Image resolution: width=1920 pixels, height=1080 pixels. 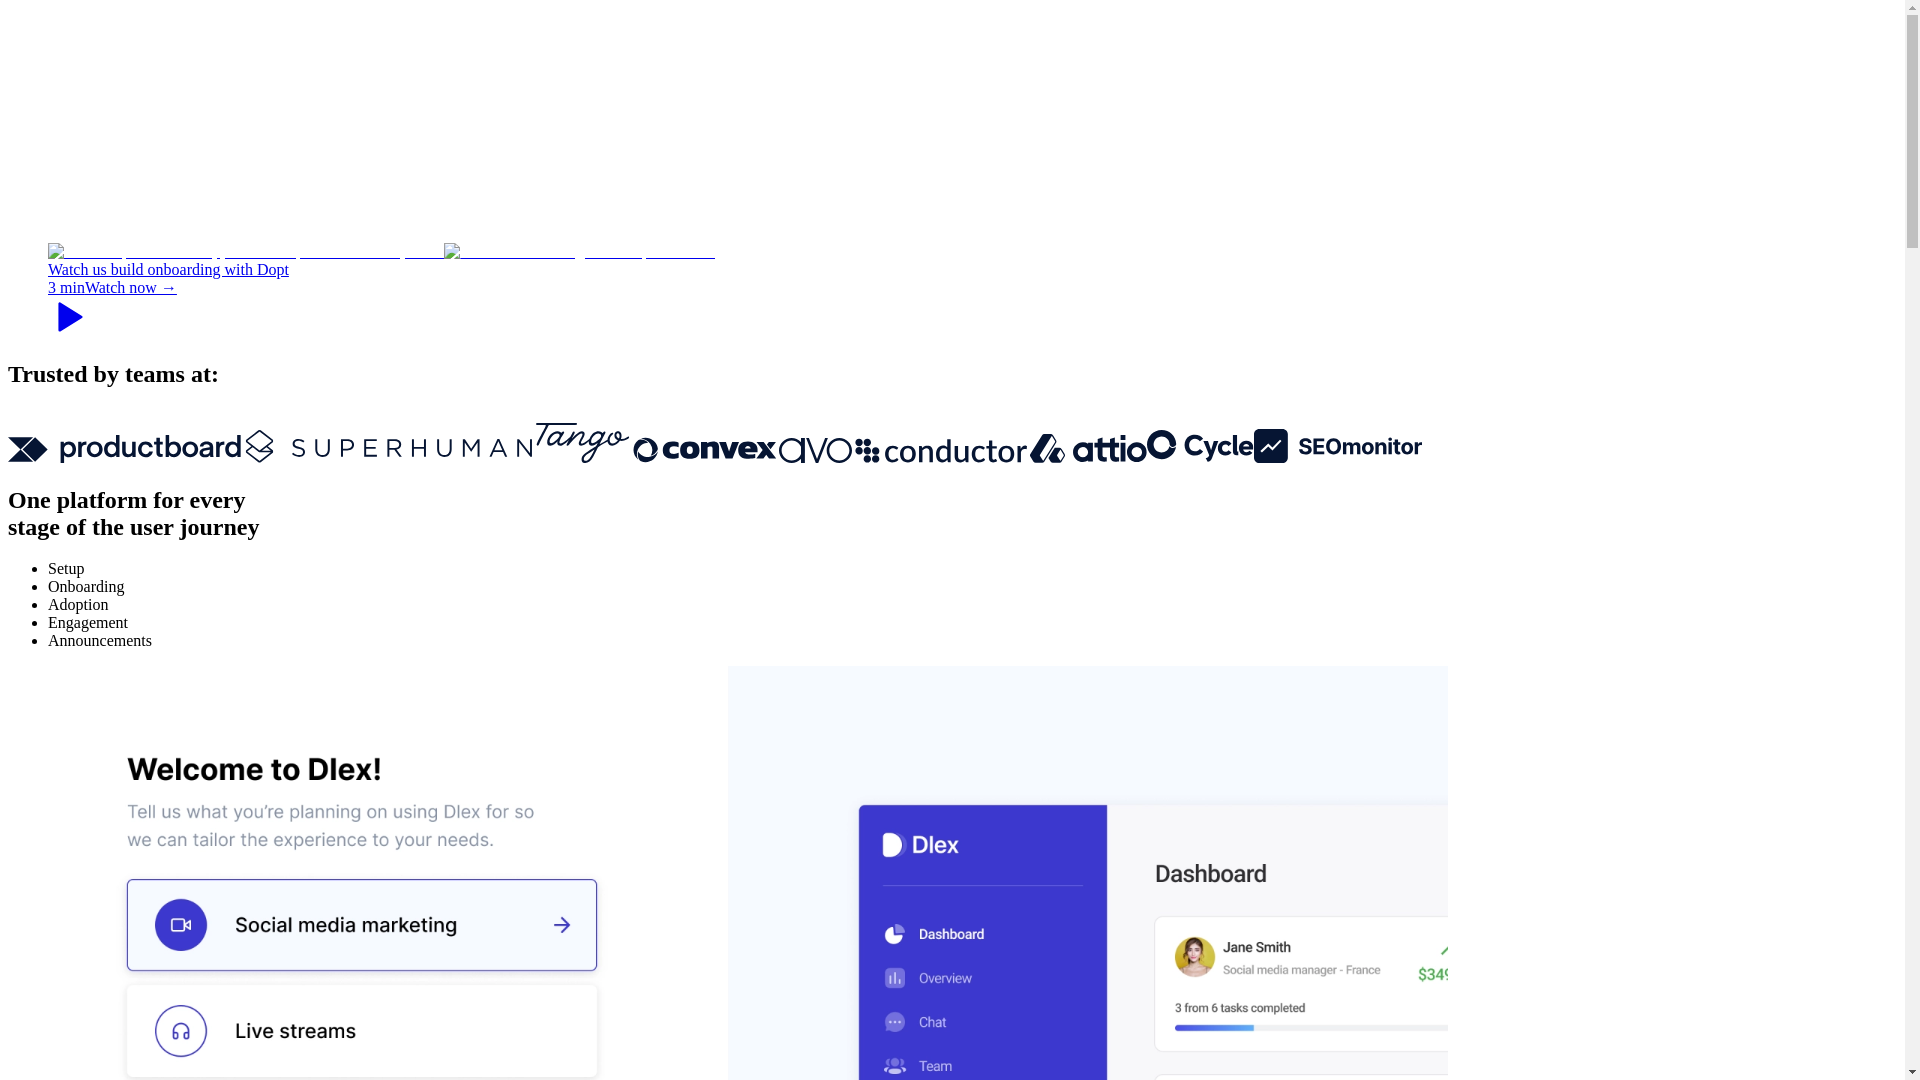 I want to click on Engagement, so click(x=88, y=622).